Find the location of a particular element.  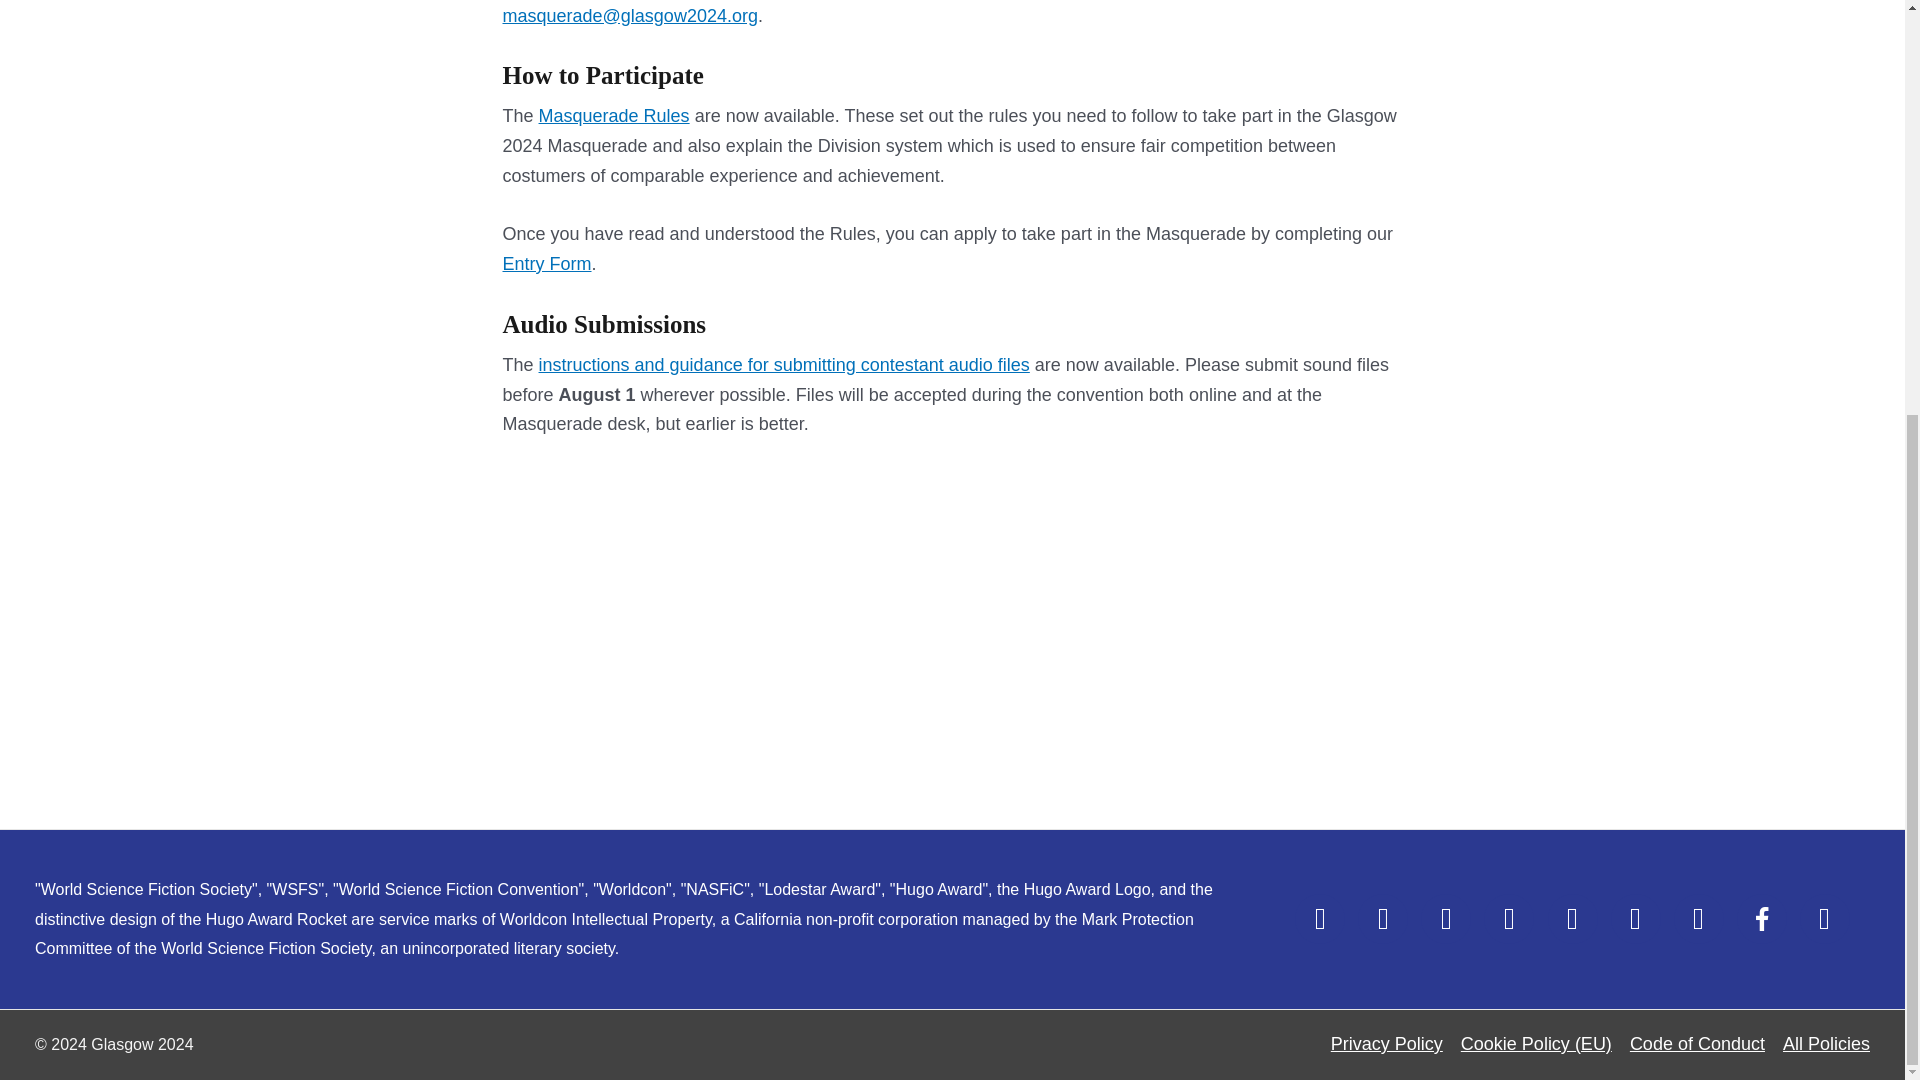

Twitch is located at coordinates (1509, 918).